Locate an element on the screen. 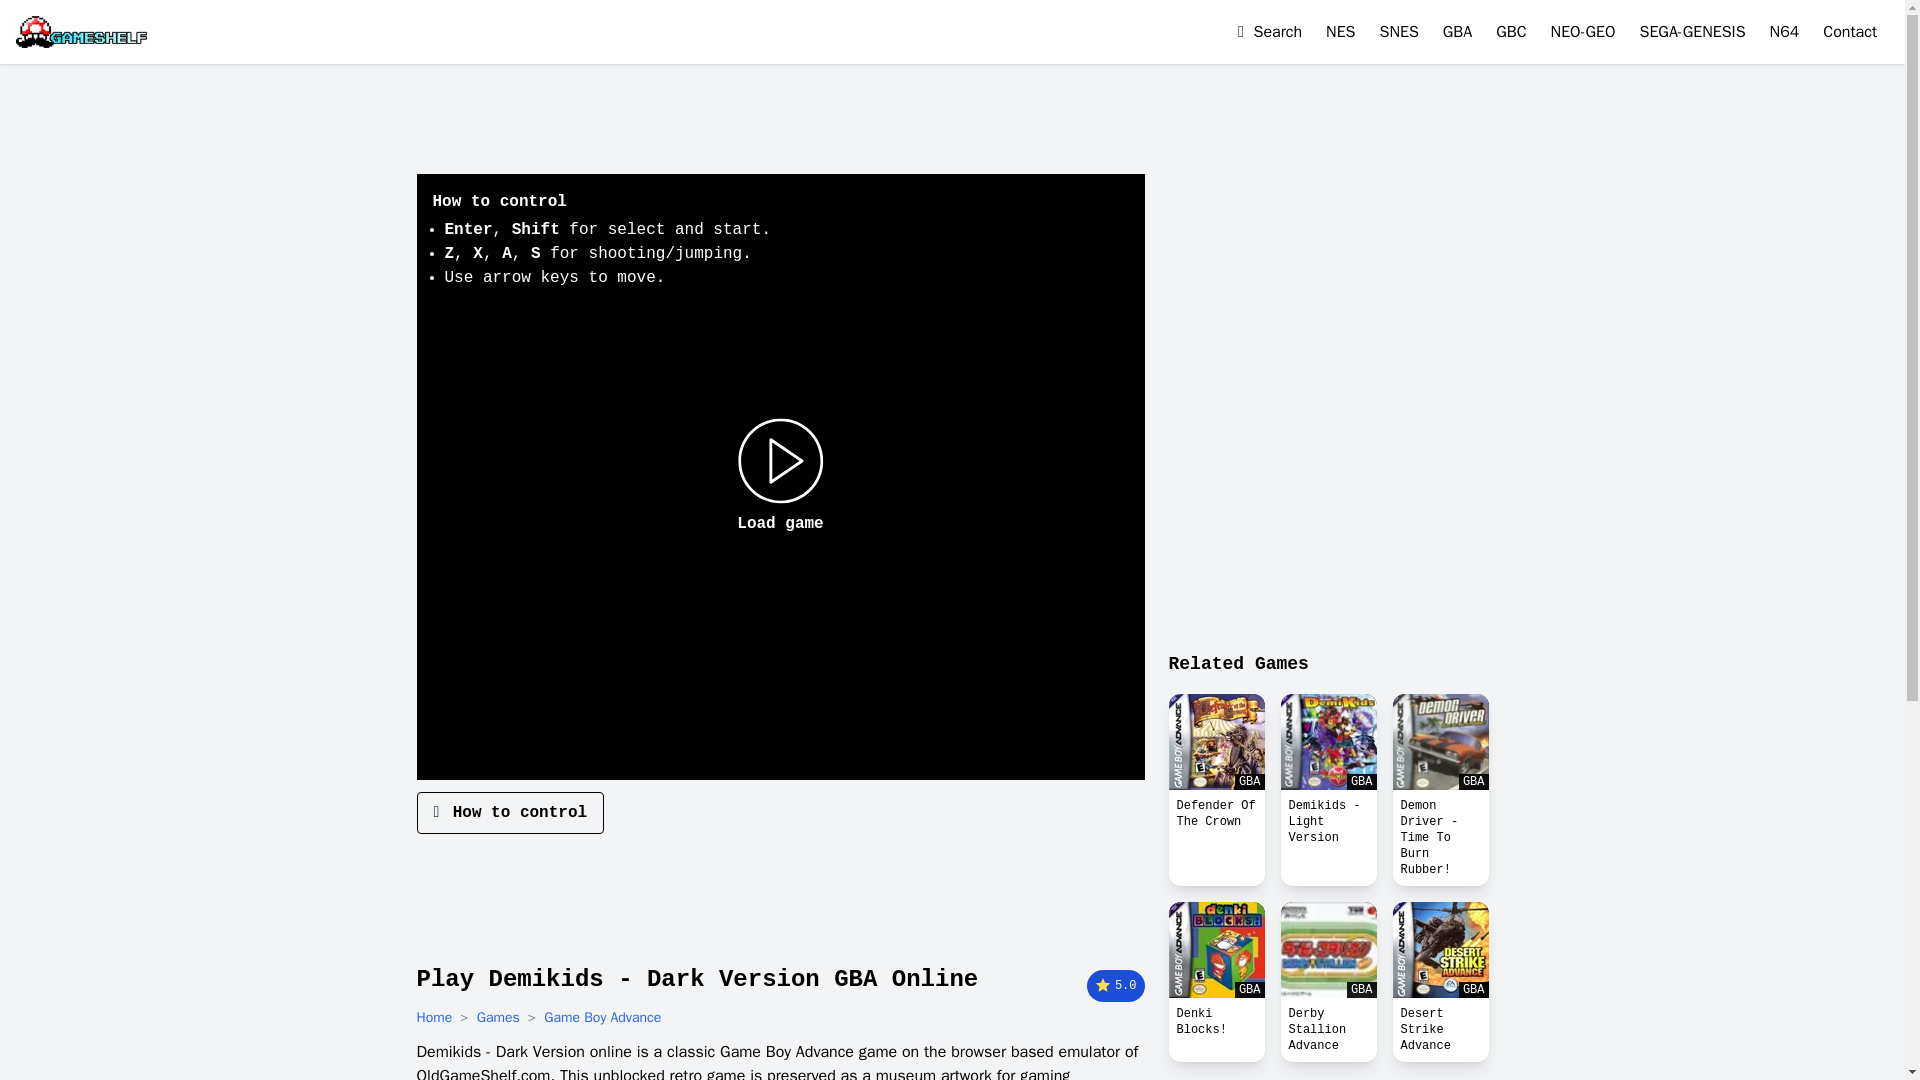 The height and width of the screenshot is (1080, 1920). Defender Of The Crown is located at coordinates (1215, 814).